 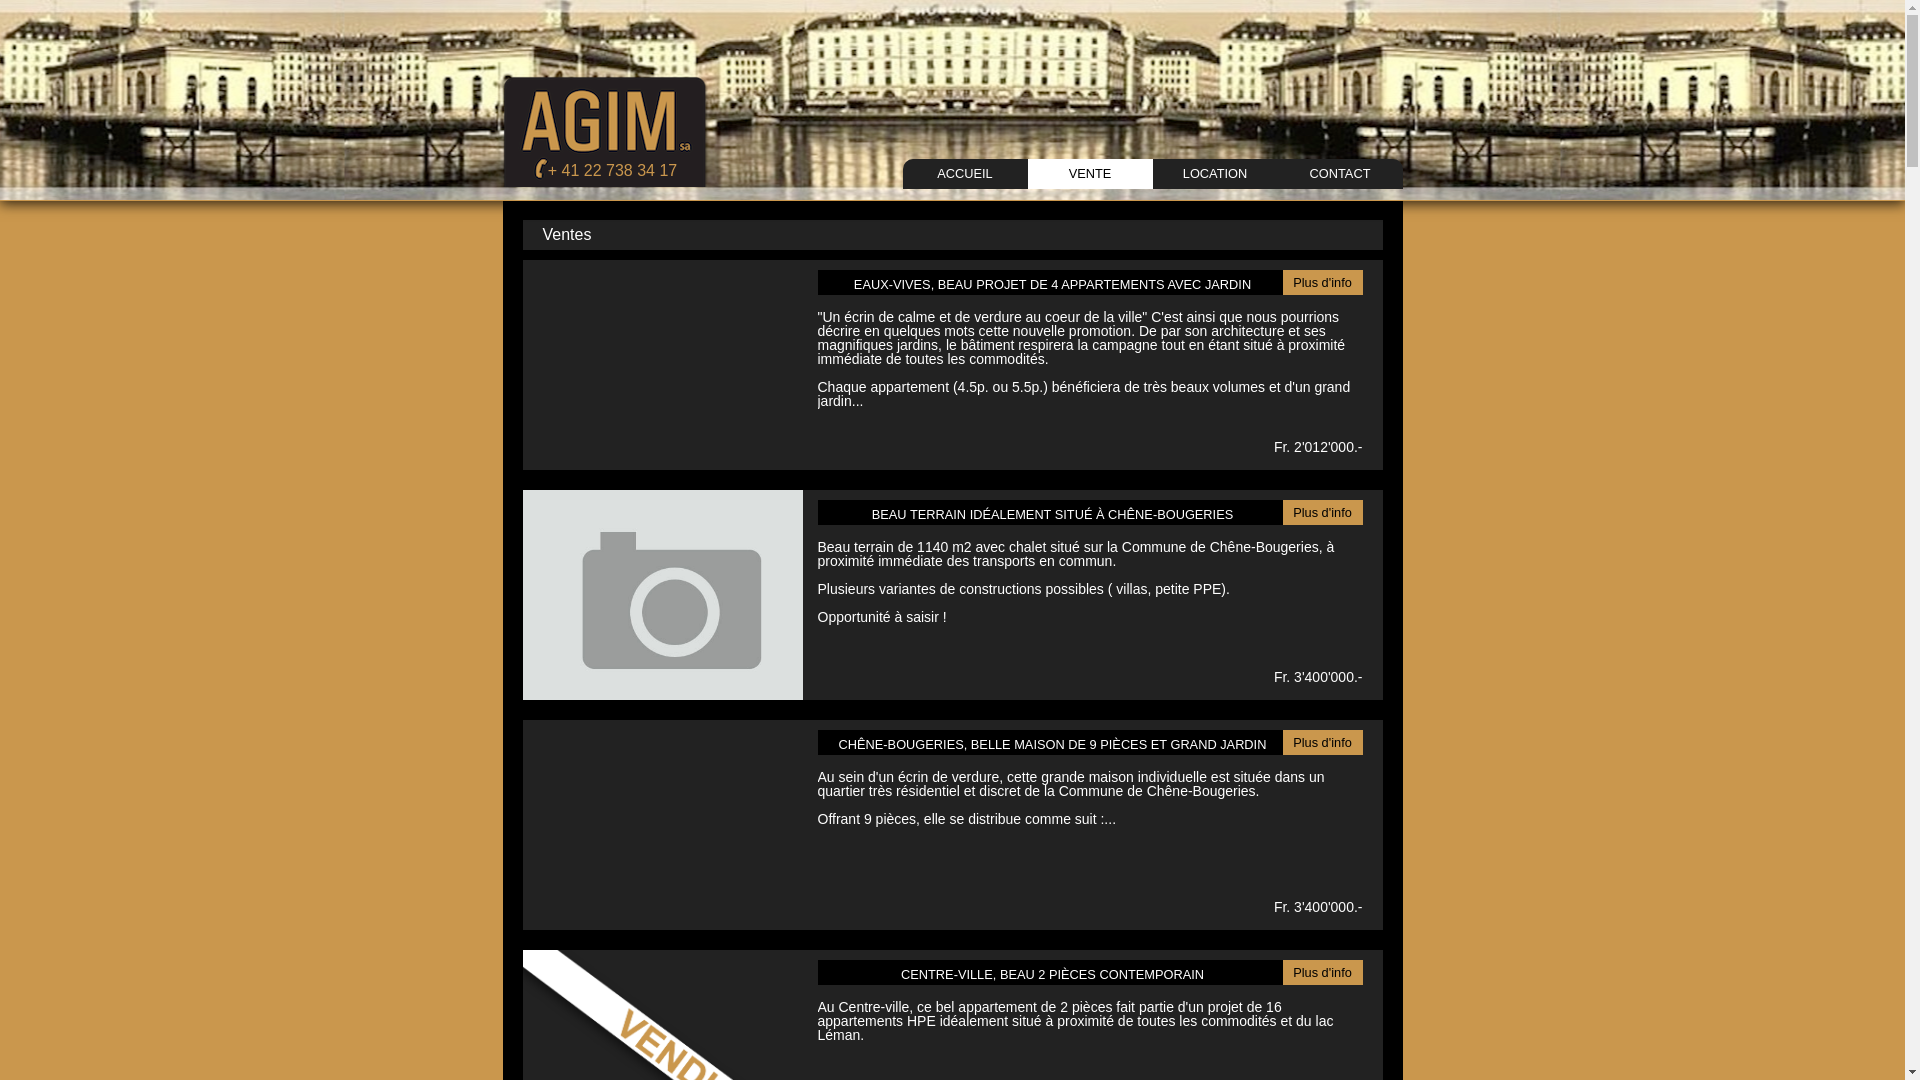 I want to click on Plus d'info, so click(x=1322, y=972).